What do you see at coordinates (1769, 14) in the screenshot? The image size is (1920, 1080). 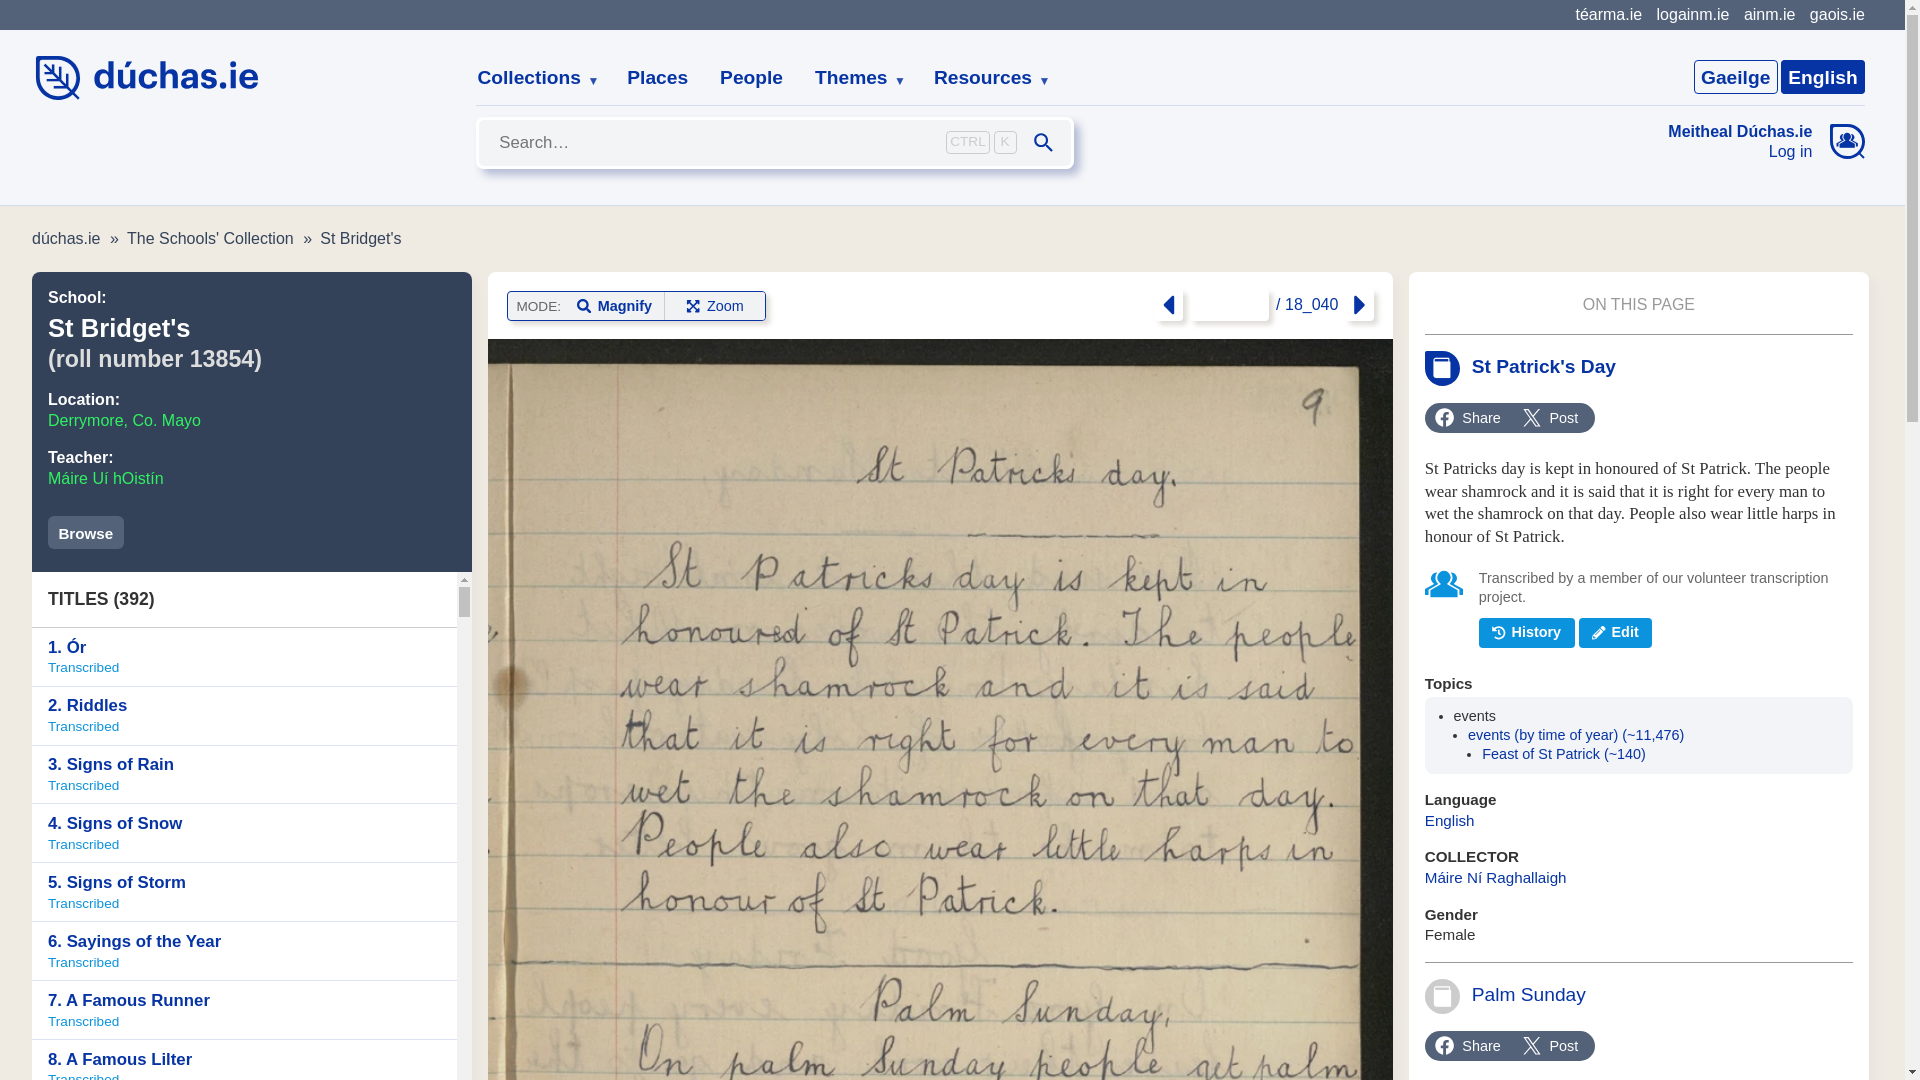 I see `Themes` at bounding box center [1769, 14].